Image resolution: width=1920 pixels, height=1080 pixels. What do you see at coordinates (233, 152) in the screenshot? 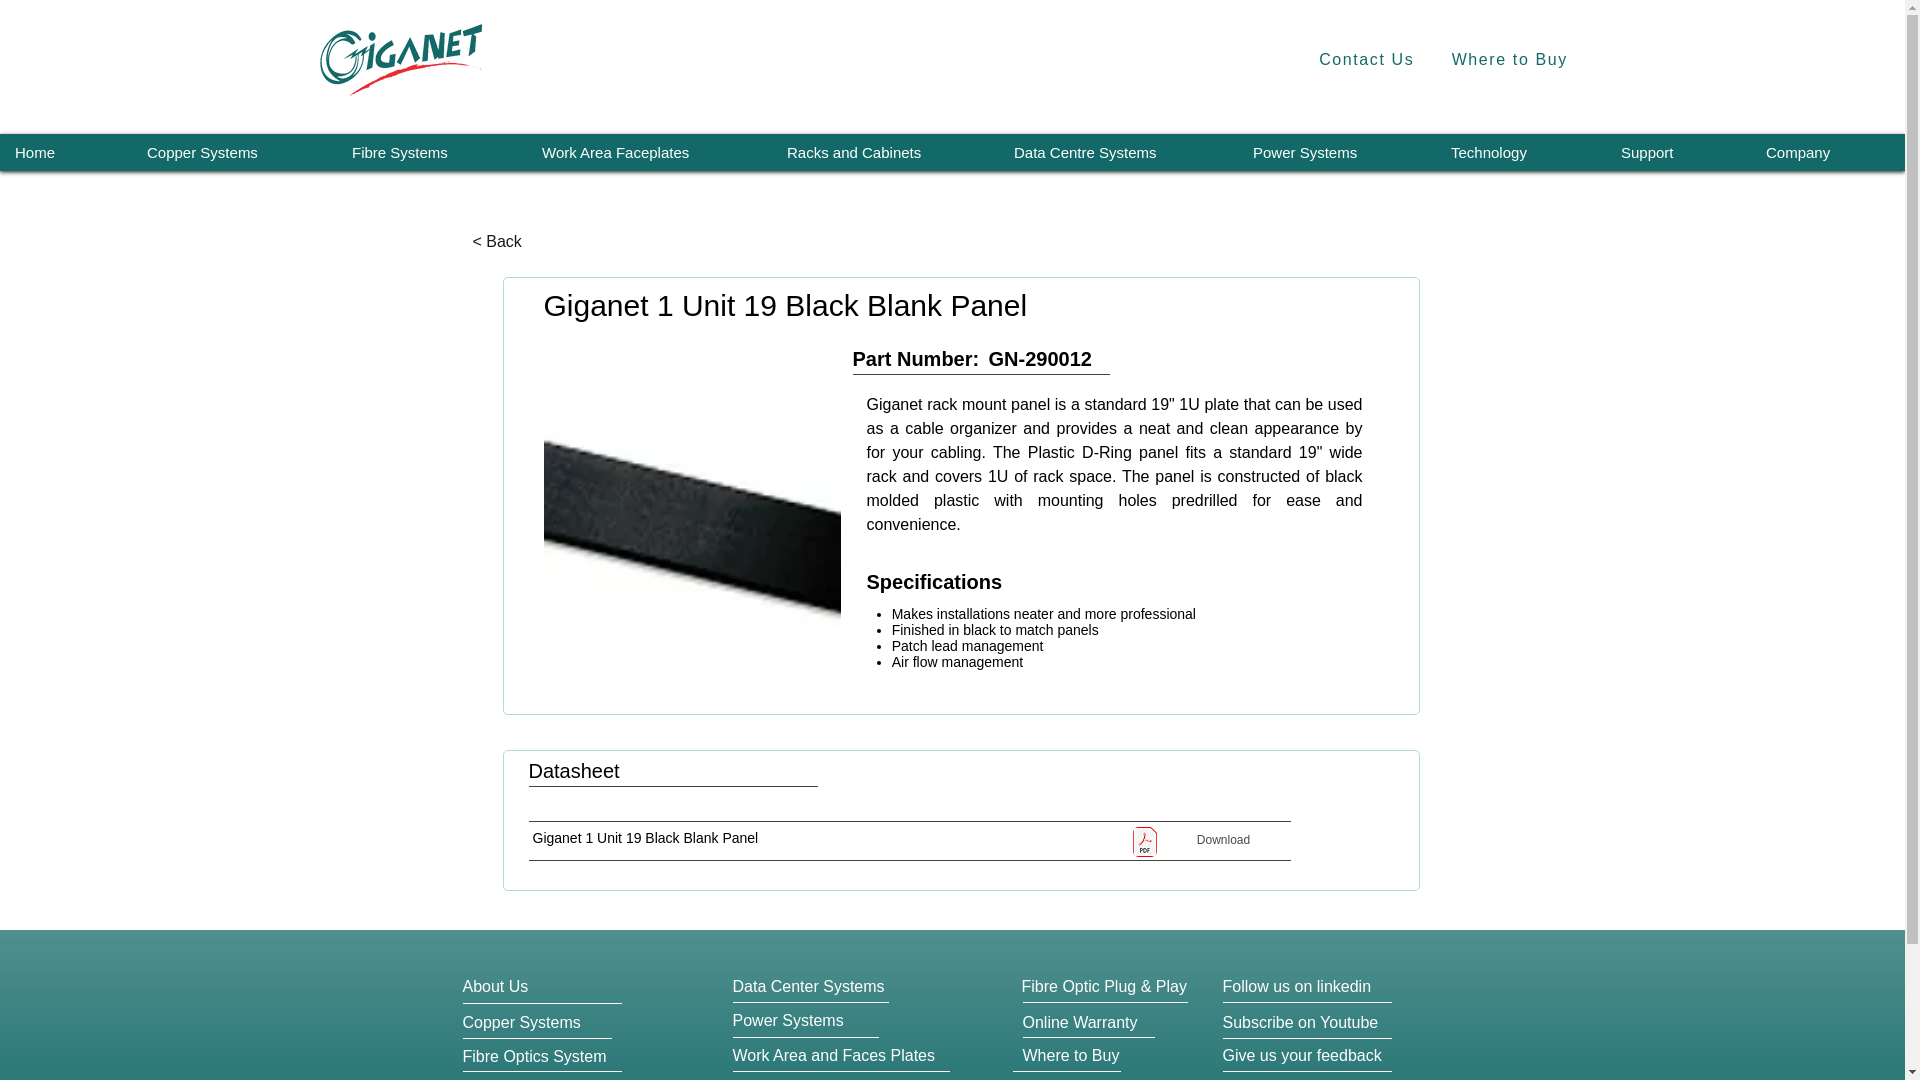
I see `Copper Systems` at bounding box center [233, 152].